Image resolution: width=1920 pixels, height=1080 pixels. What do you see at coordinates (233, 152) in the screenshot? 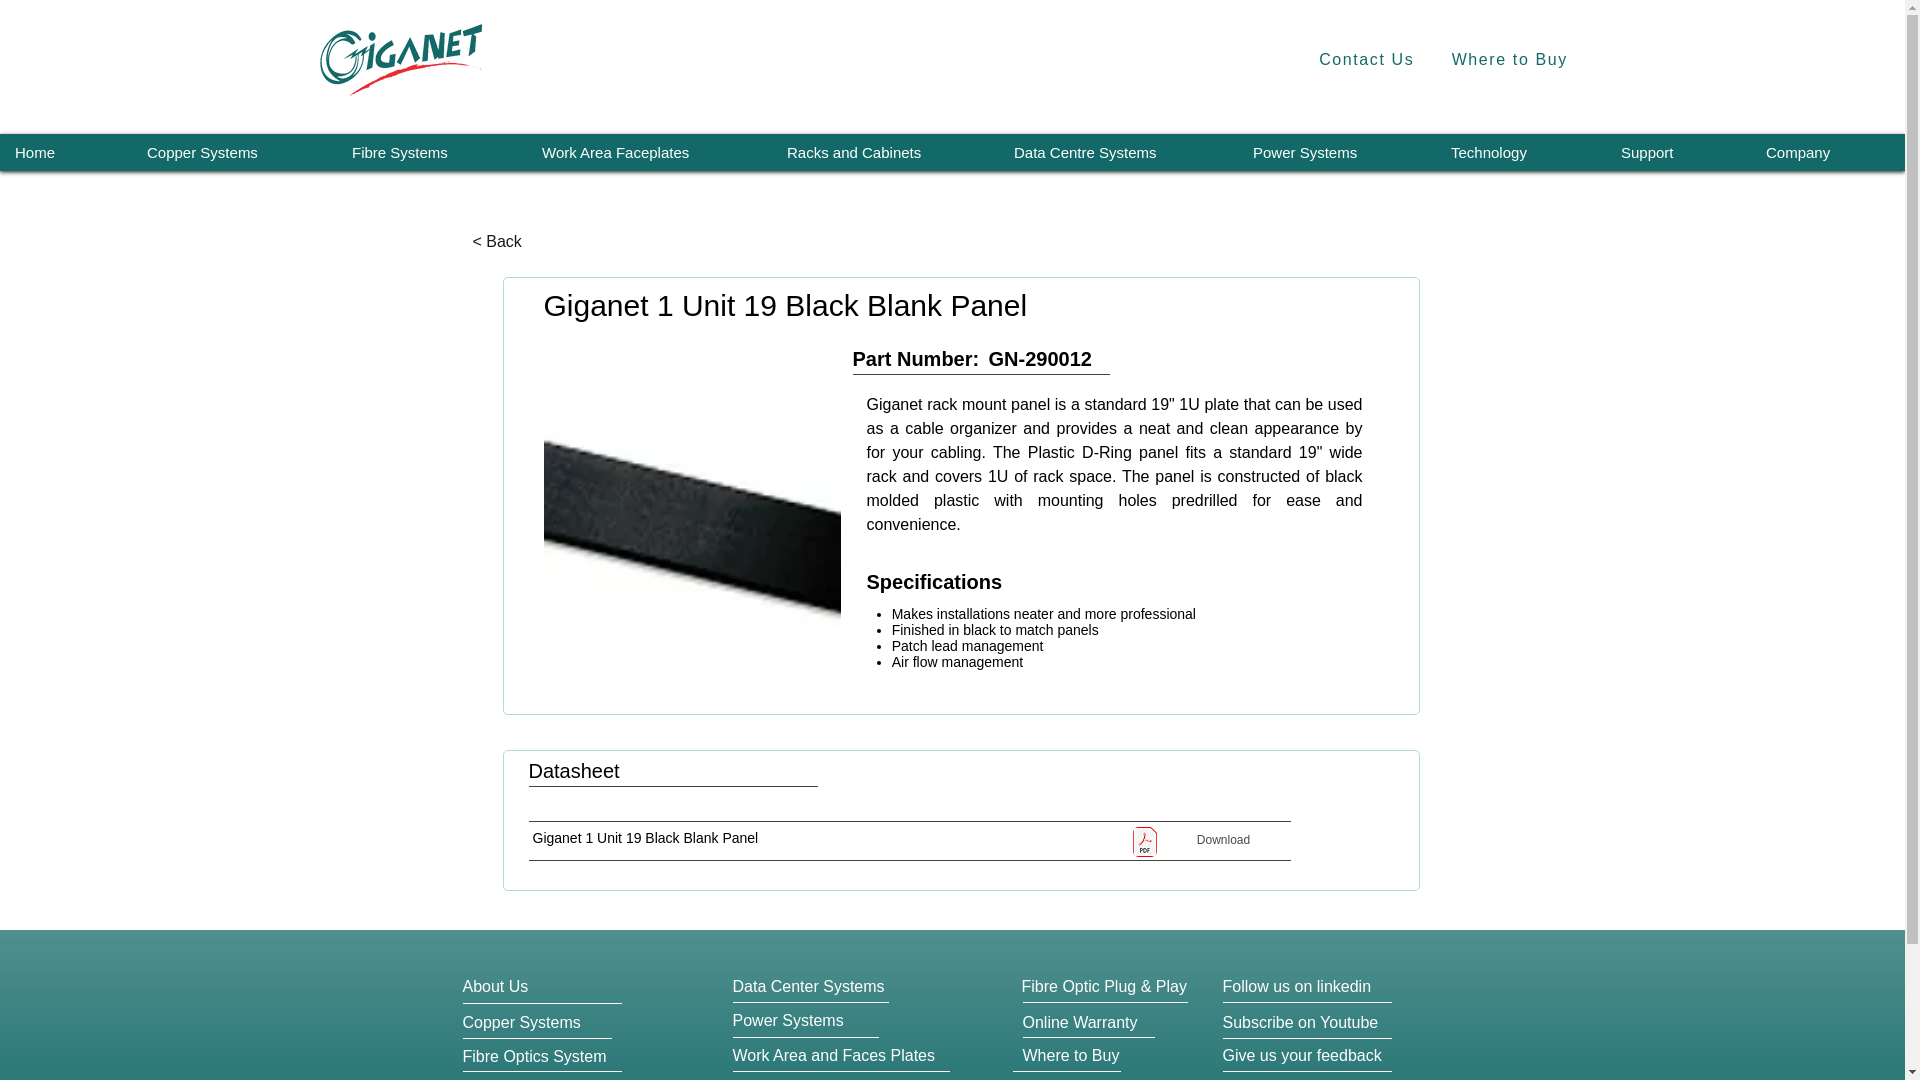
I see `Copper Systems` at bounding box center [233, 152].